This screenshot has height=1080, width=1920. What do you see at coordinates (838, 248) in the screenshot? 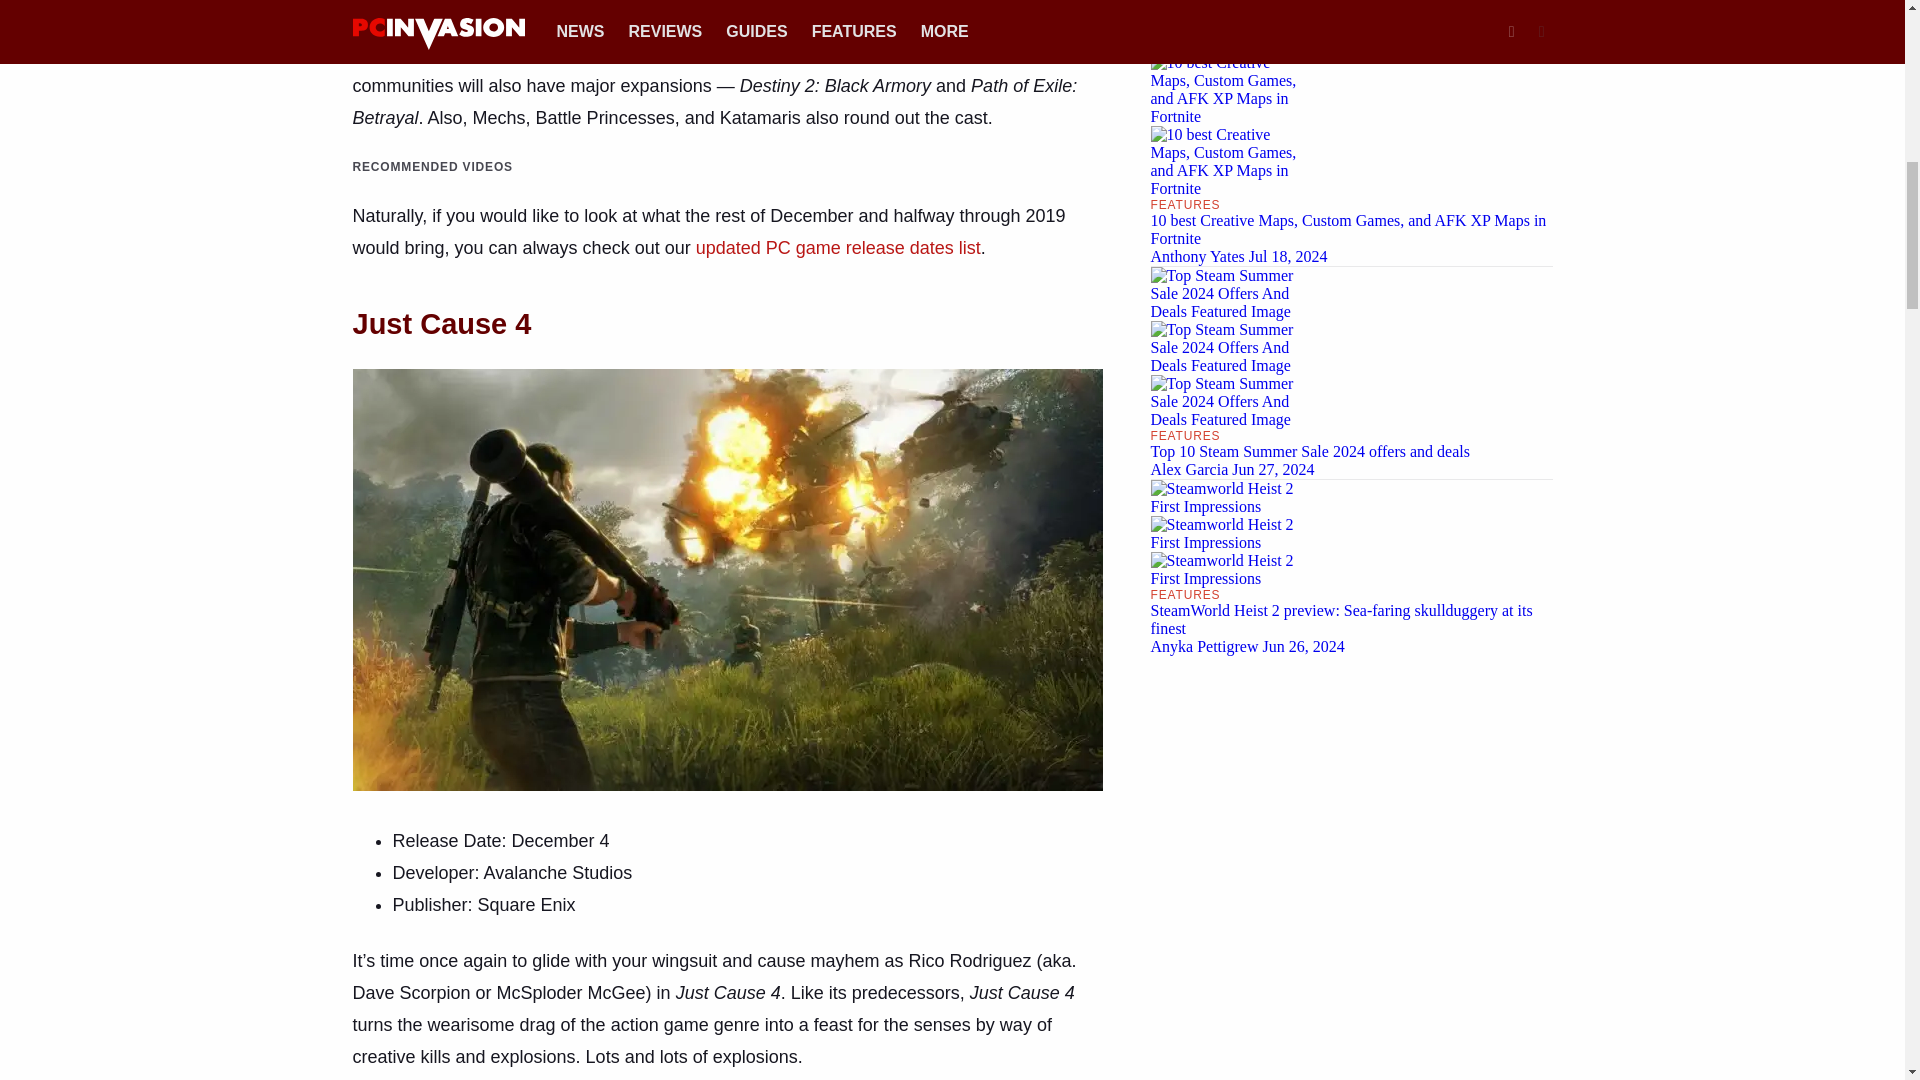
I see `updated PC game release dates list` at bounding box center [838, 248].